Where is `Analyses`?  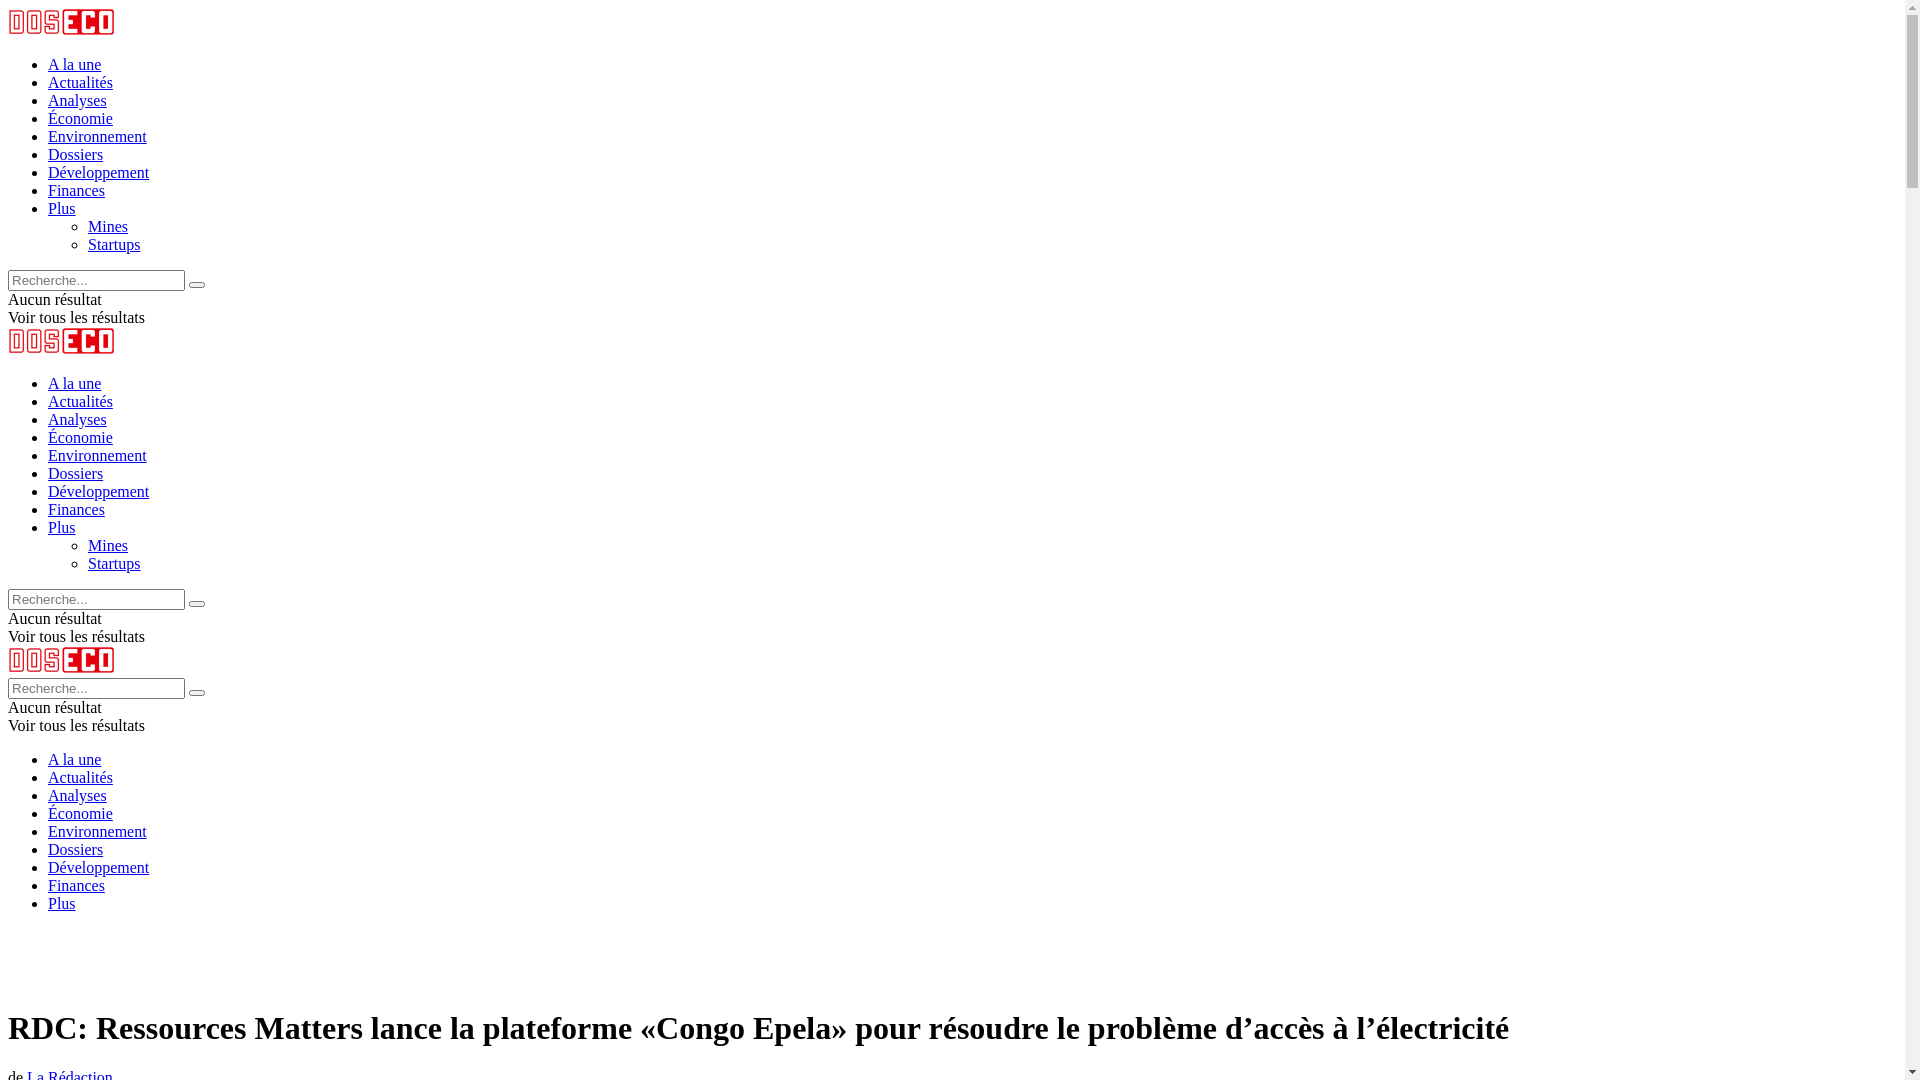
Analyses is located at coordinates (78, 420).